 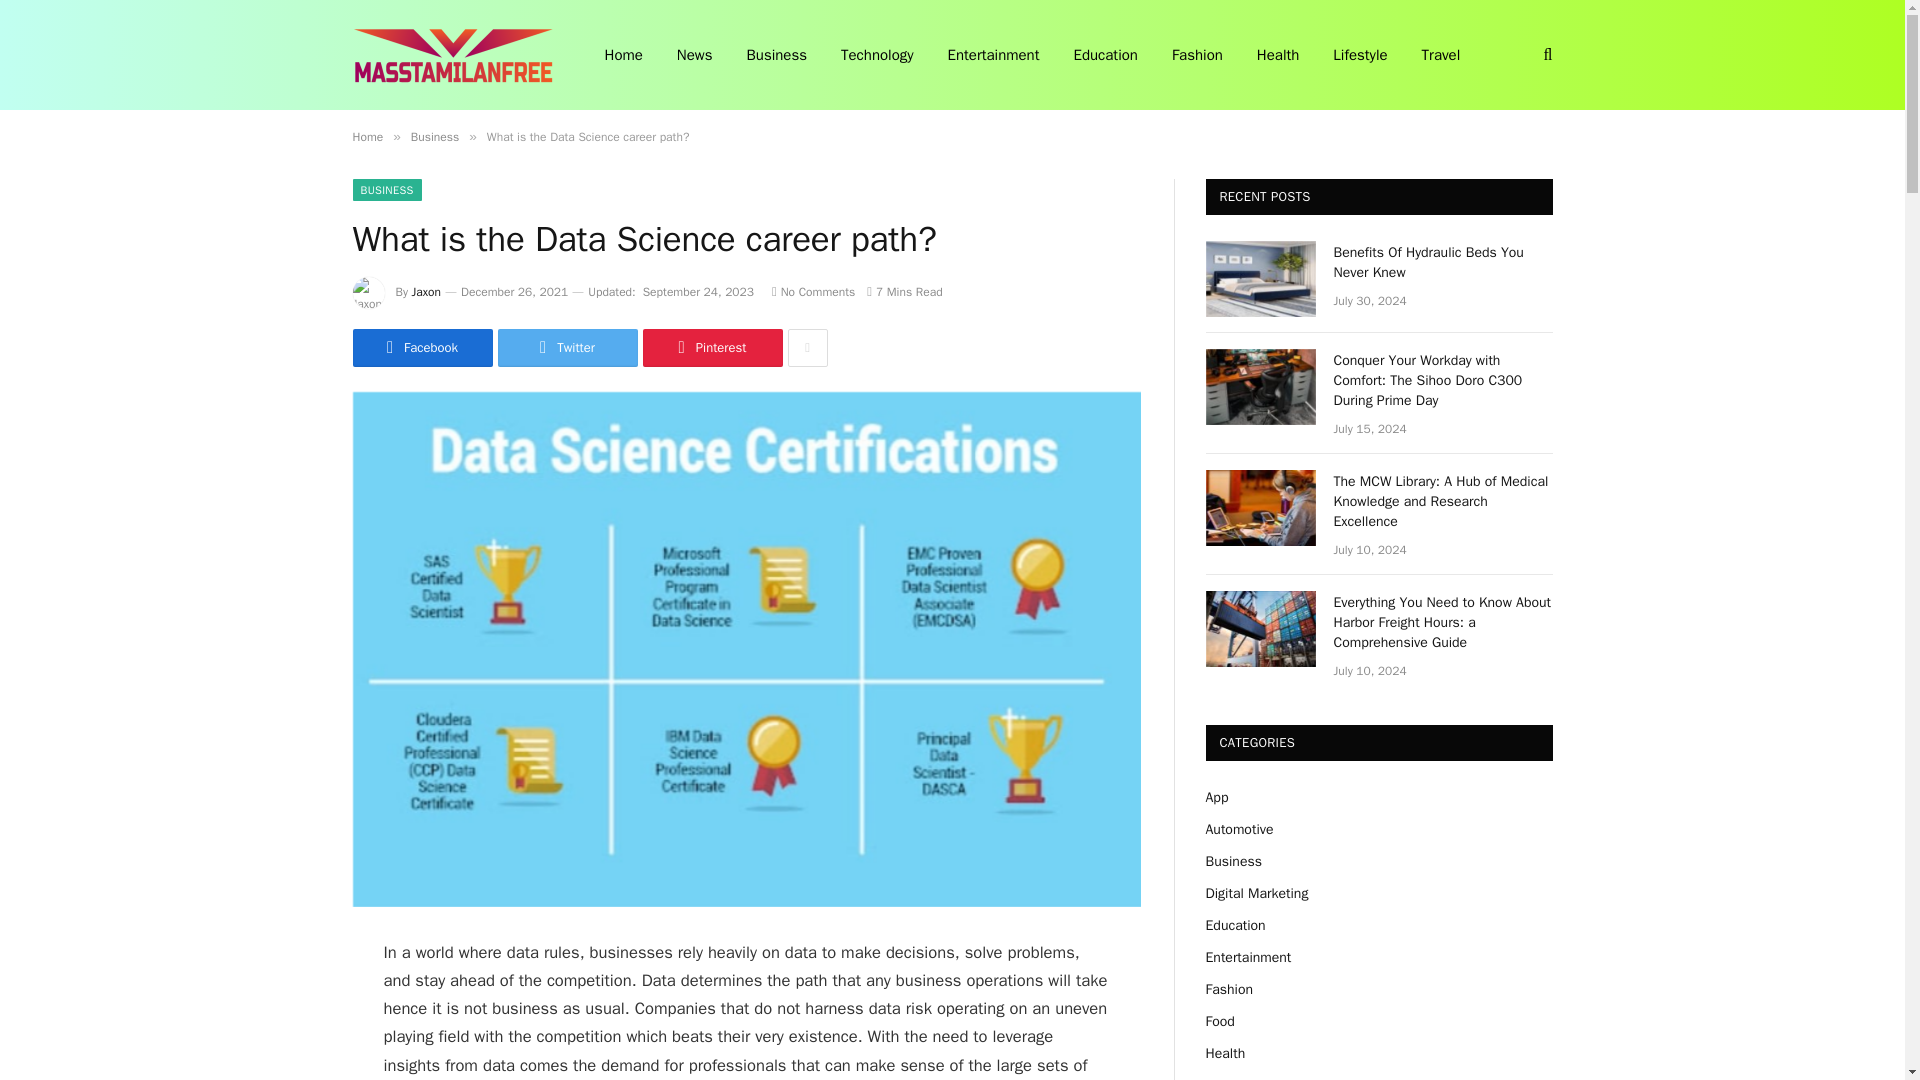 What do you see at coordinates (452, 55) in the screenshot?
I see `Masstamilan` at bounding box center [452, 55].